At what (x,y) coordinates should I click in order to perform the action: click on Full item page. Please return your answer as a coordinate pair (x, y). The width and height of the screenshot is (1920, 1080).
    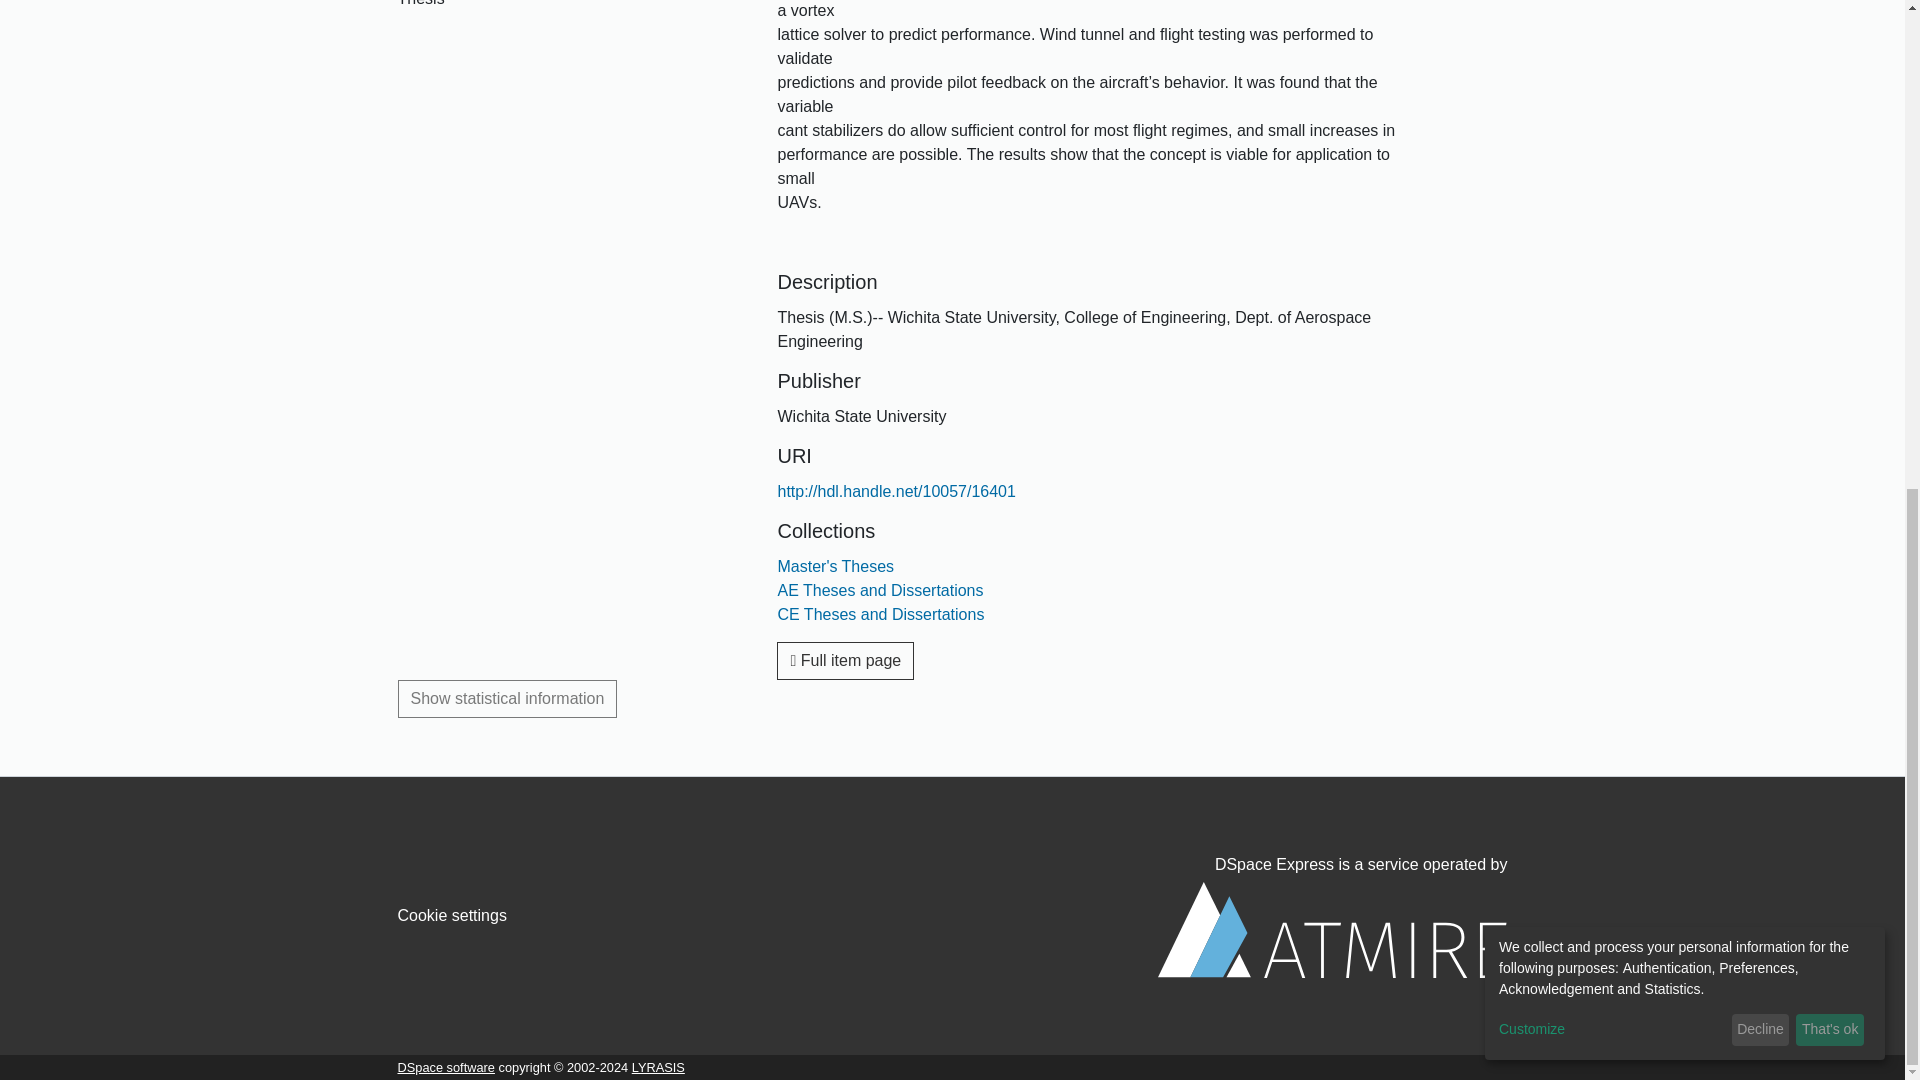
    Looking at the image, I should click on (845, 660).